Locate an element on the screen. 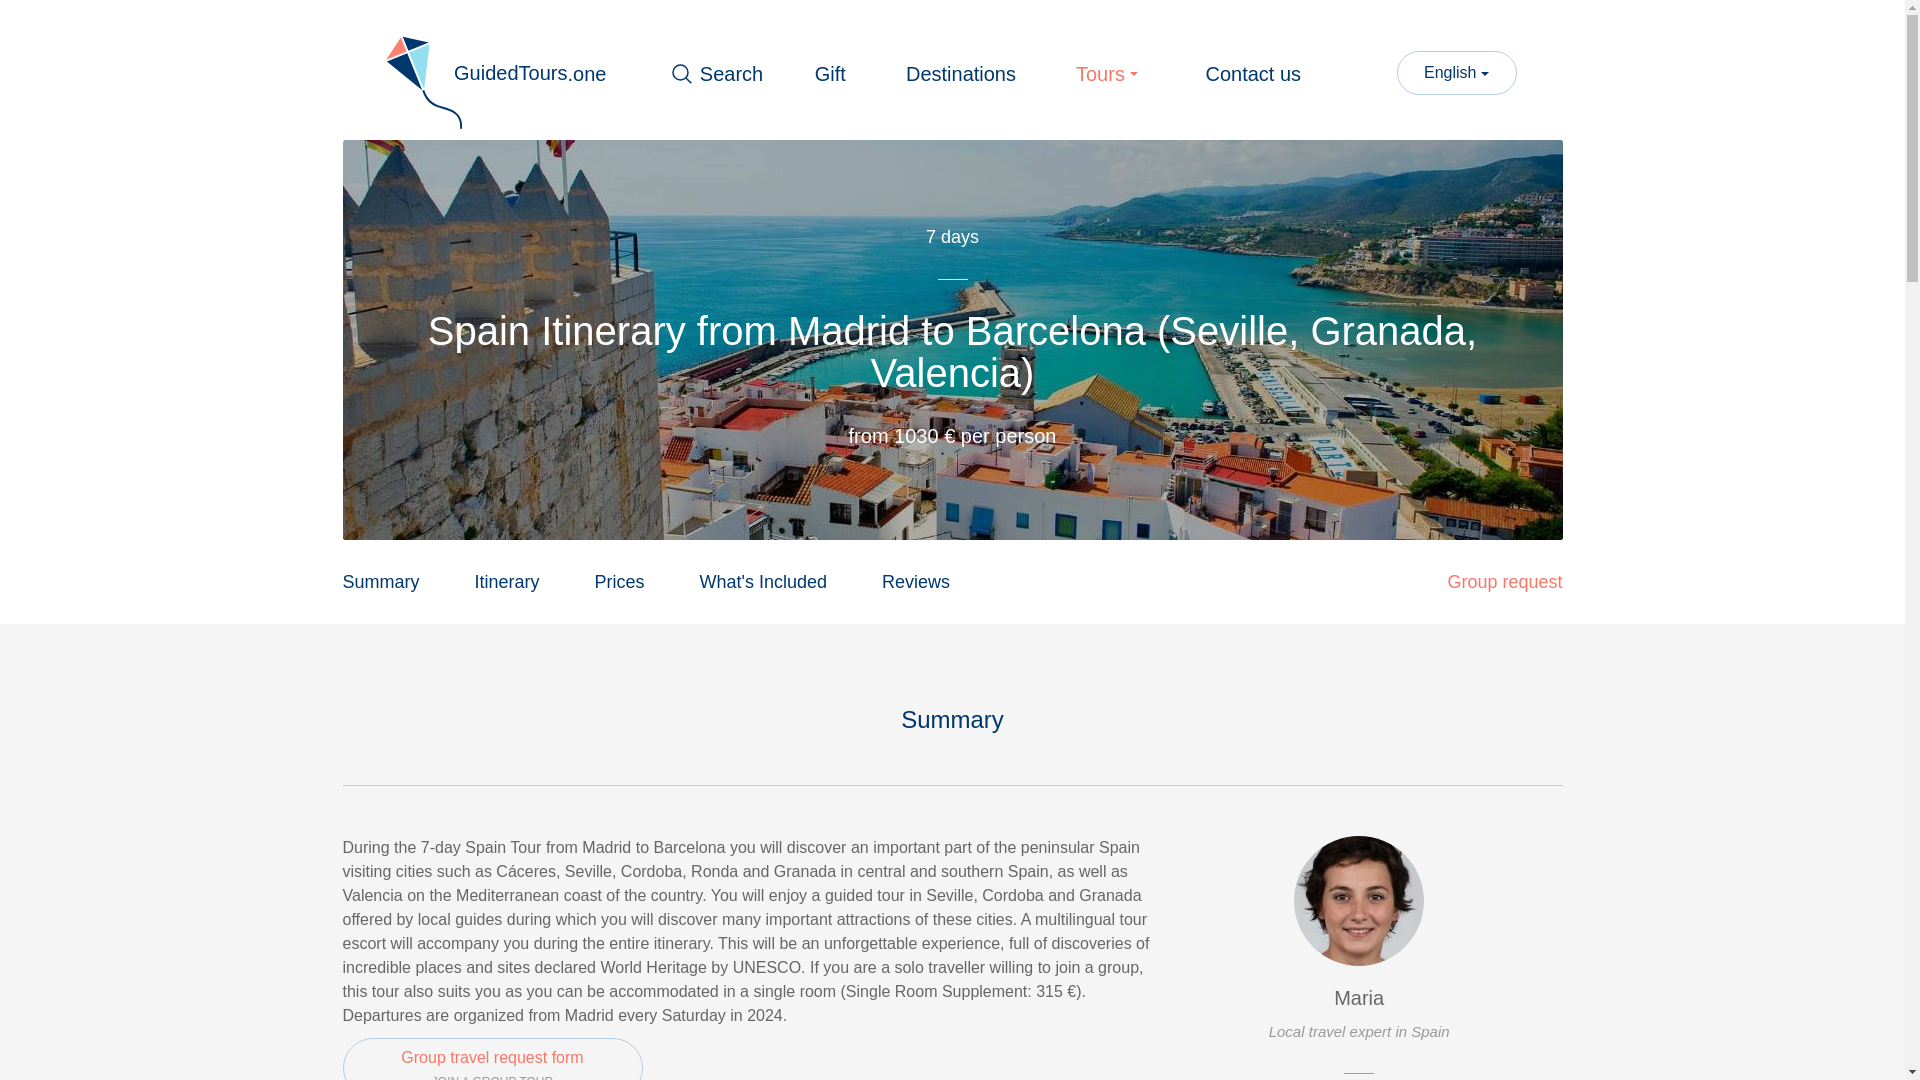 This screenshot has width=1920, height=1080. English is located at coordinates (620, 582).